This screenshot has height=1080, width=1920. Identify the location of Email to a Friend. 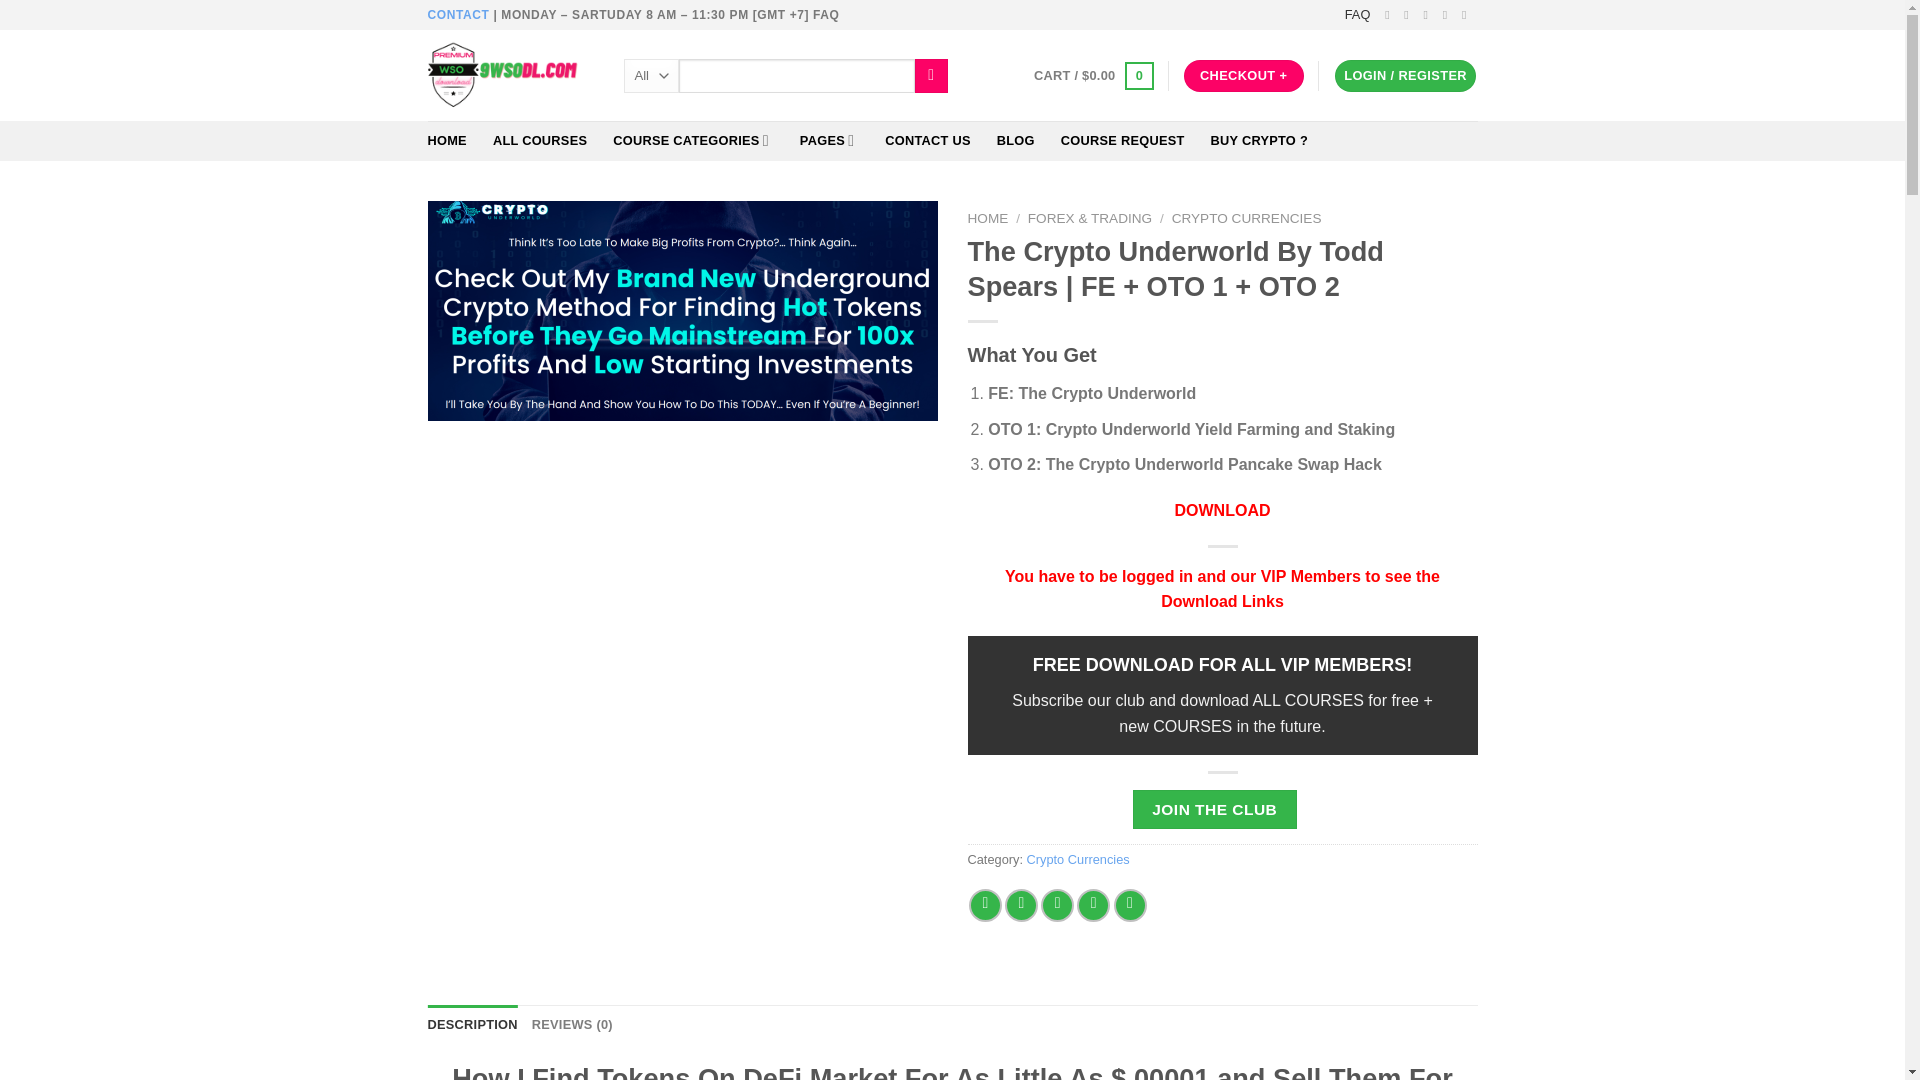
(1056, 905).